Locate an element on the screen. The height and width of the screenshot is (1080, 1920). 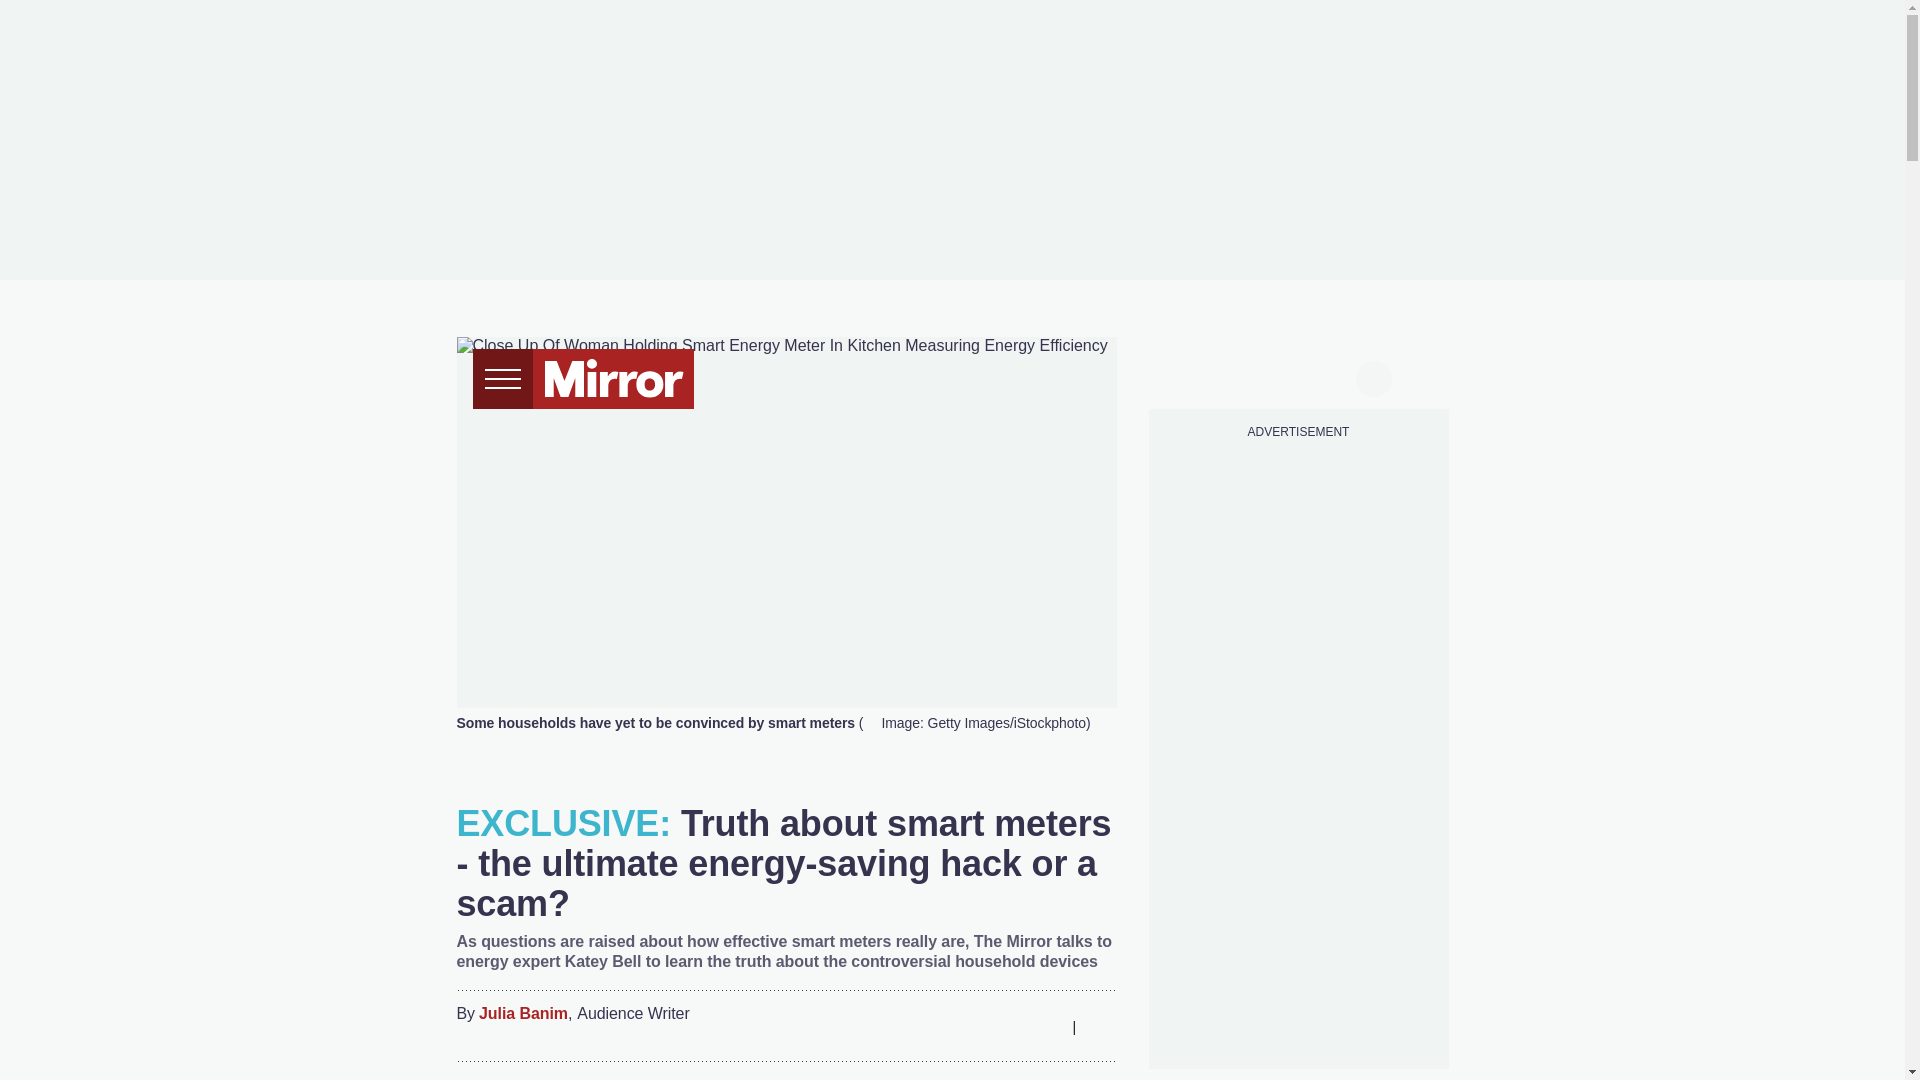
Whatsapp is located at coordinates (1006, 1026).